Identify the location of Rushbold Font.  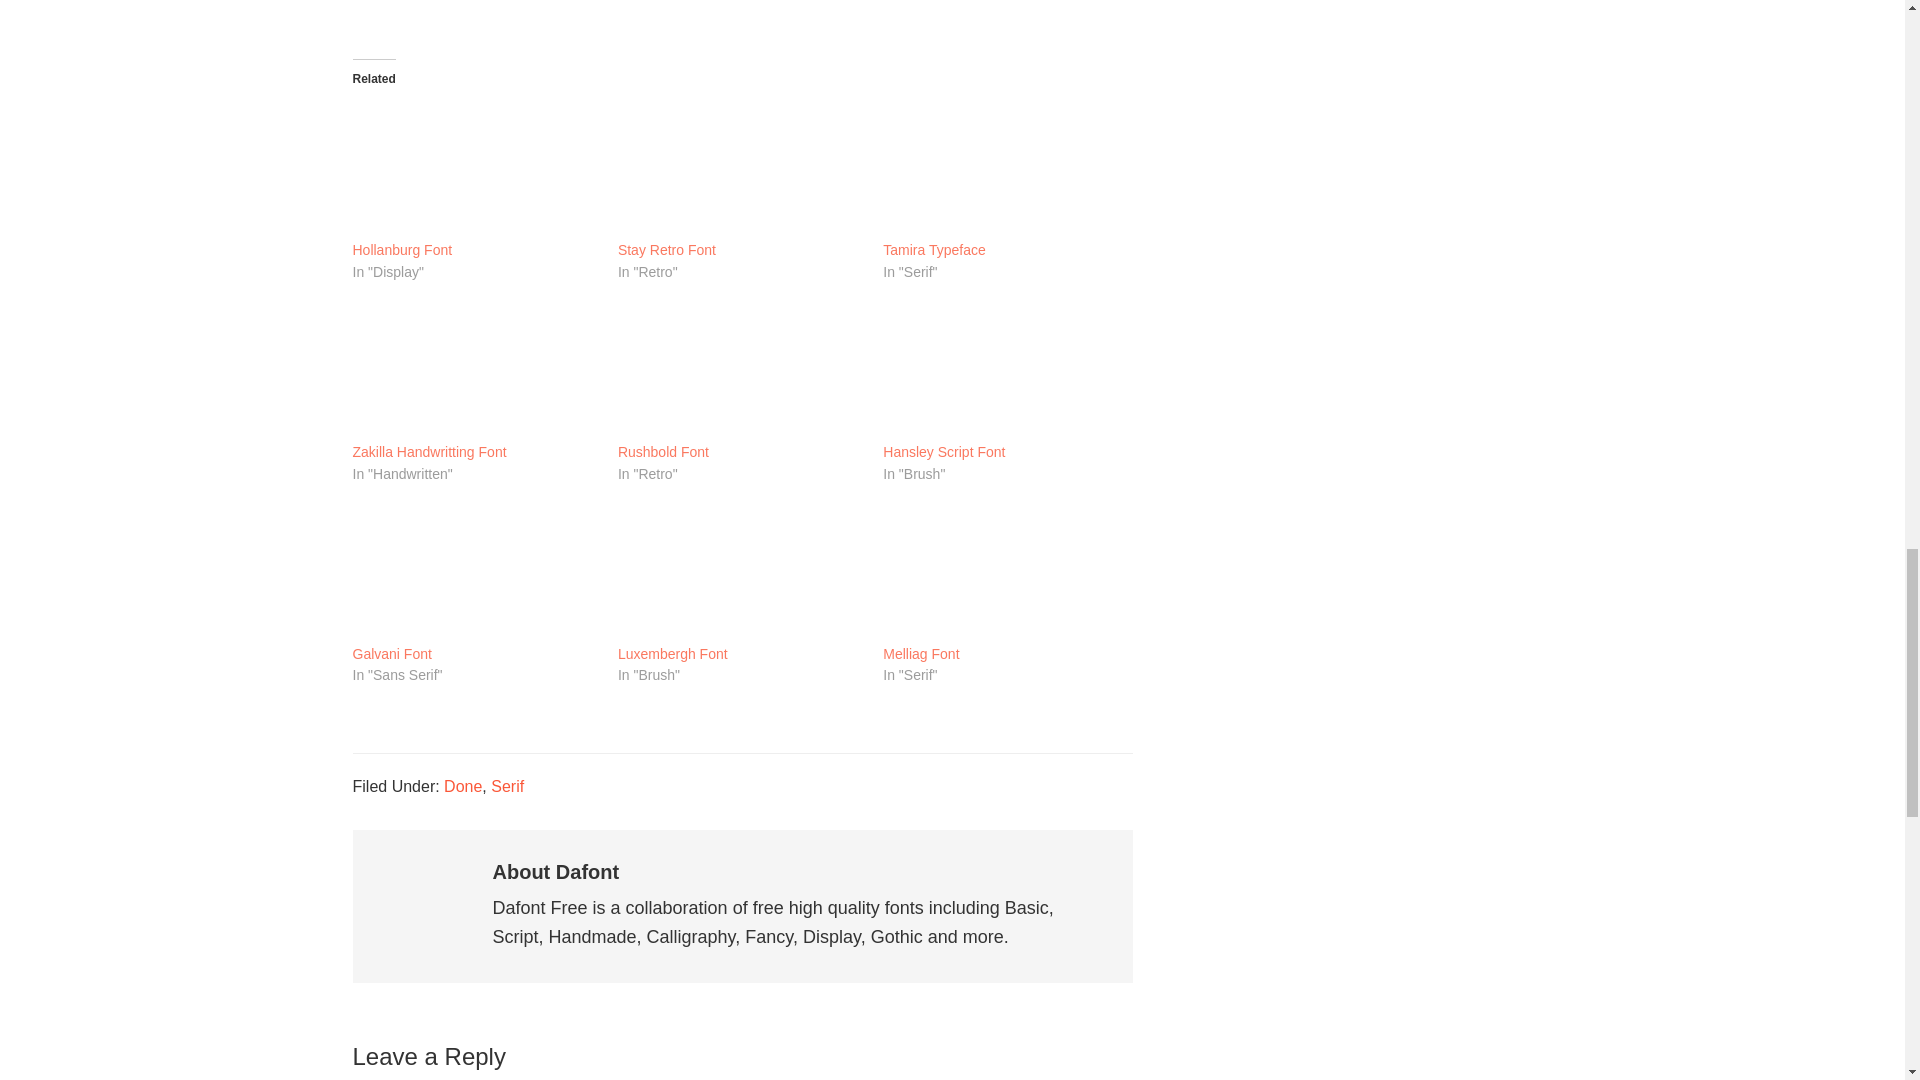
(663, 452).